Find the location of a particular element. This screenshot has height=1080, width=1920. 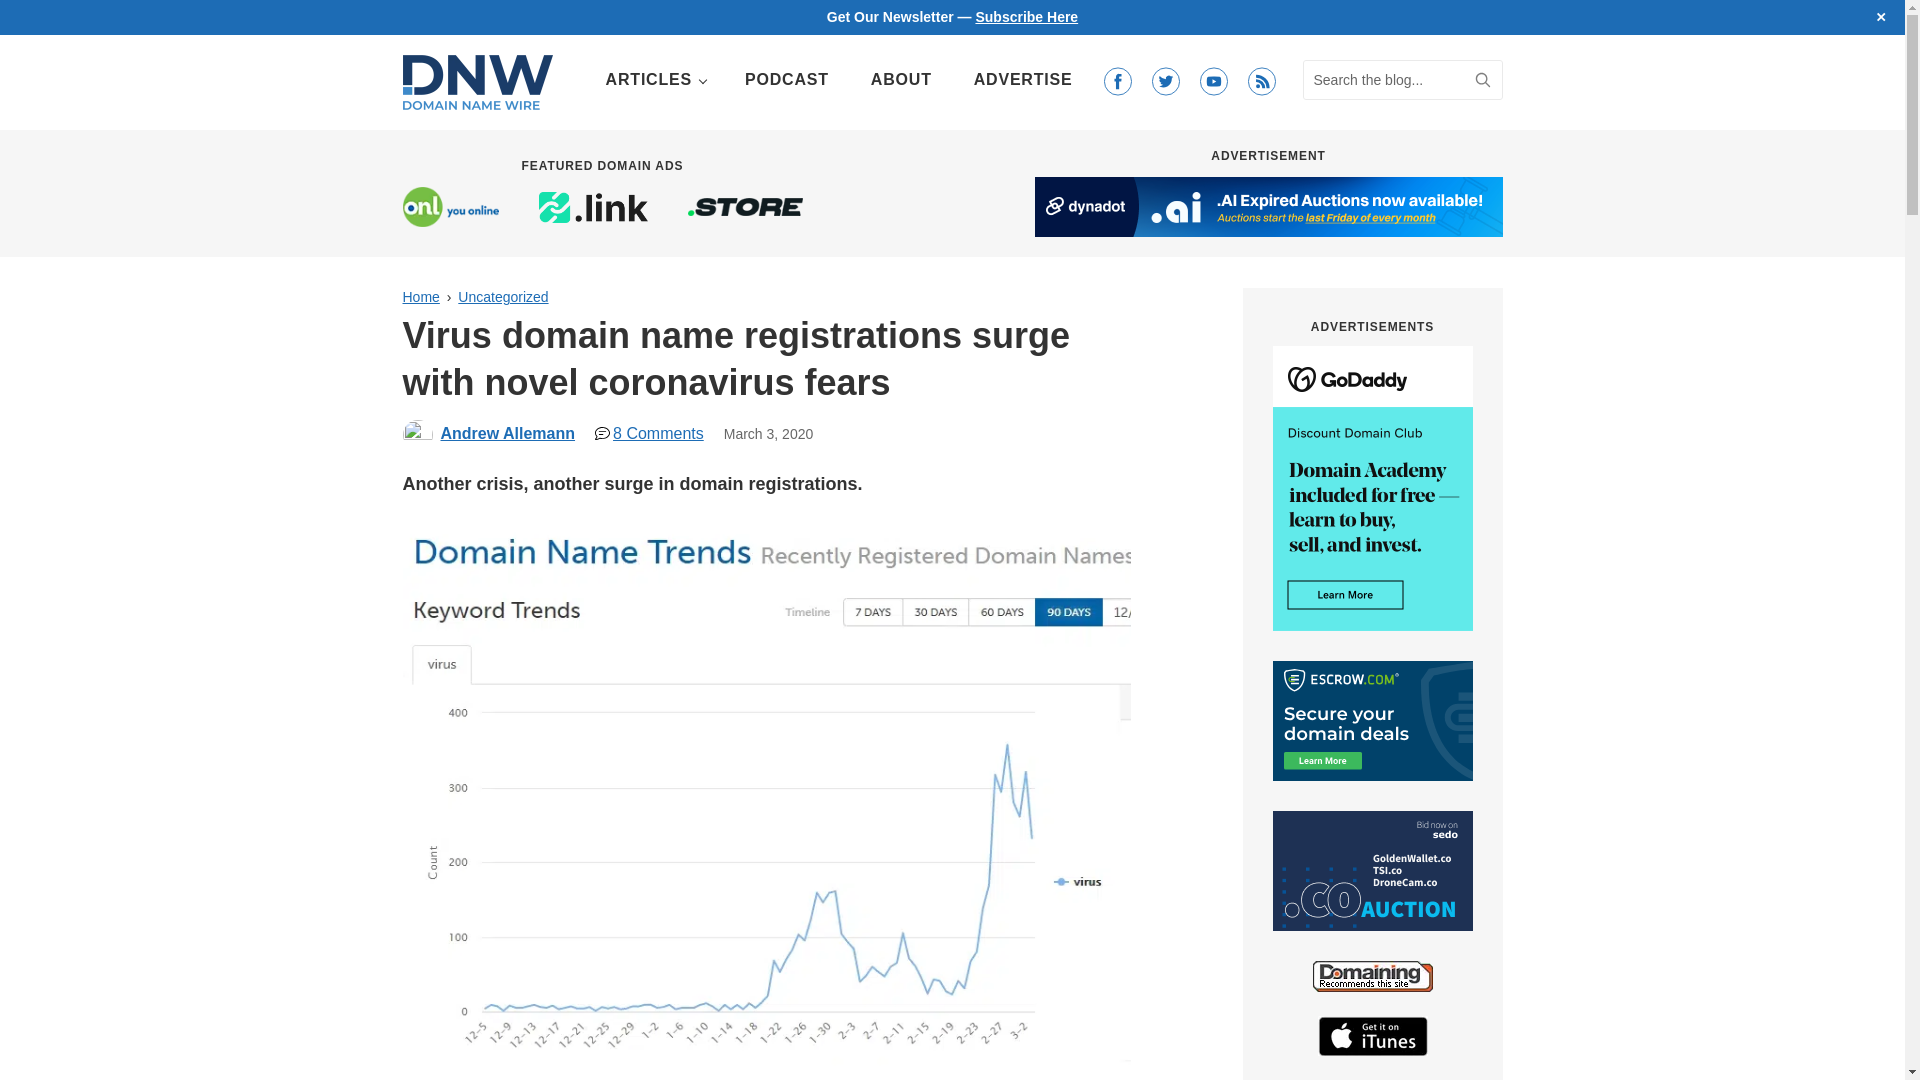

DomainScope is located at coordinates (1073, 1078).